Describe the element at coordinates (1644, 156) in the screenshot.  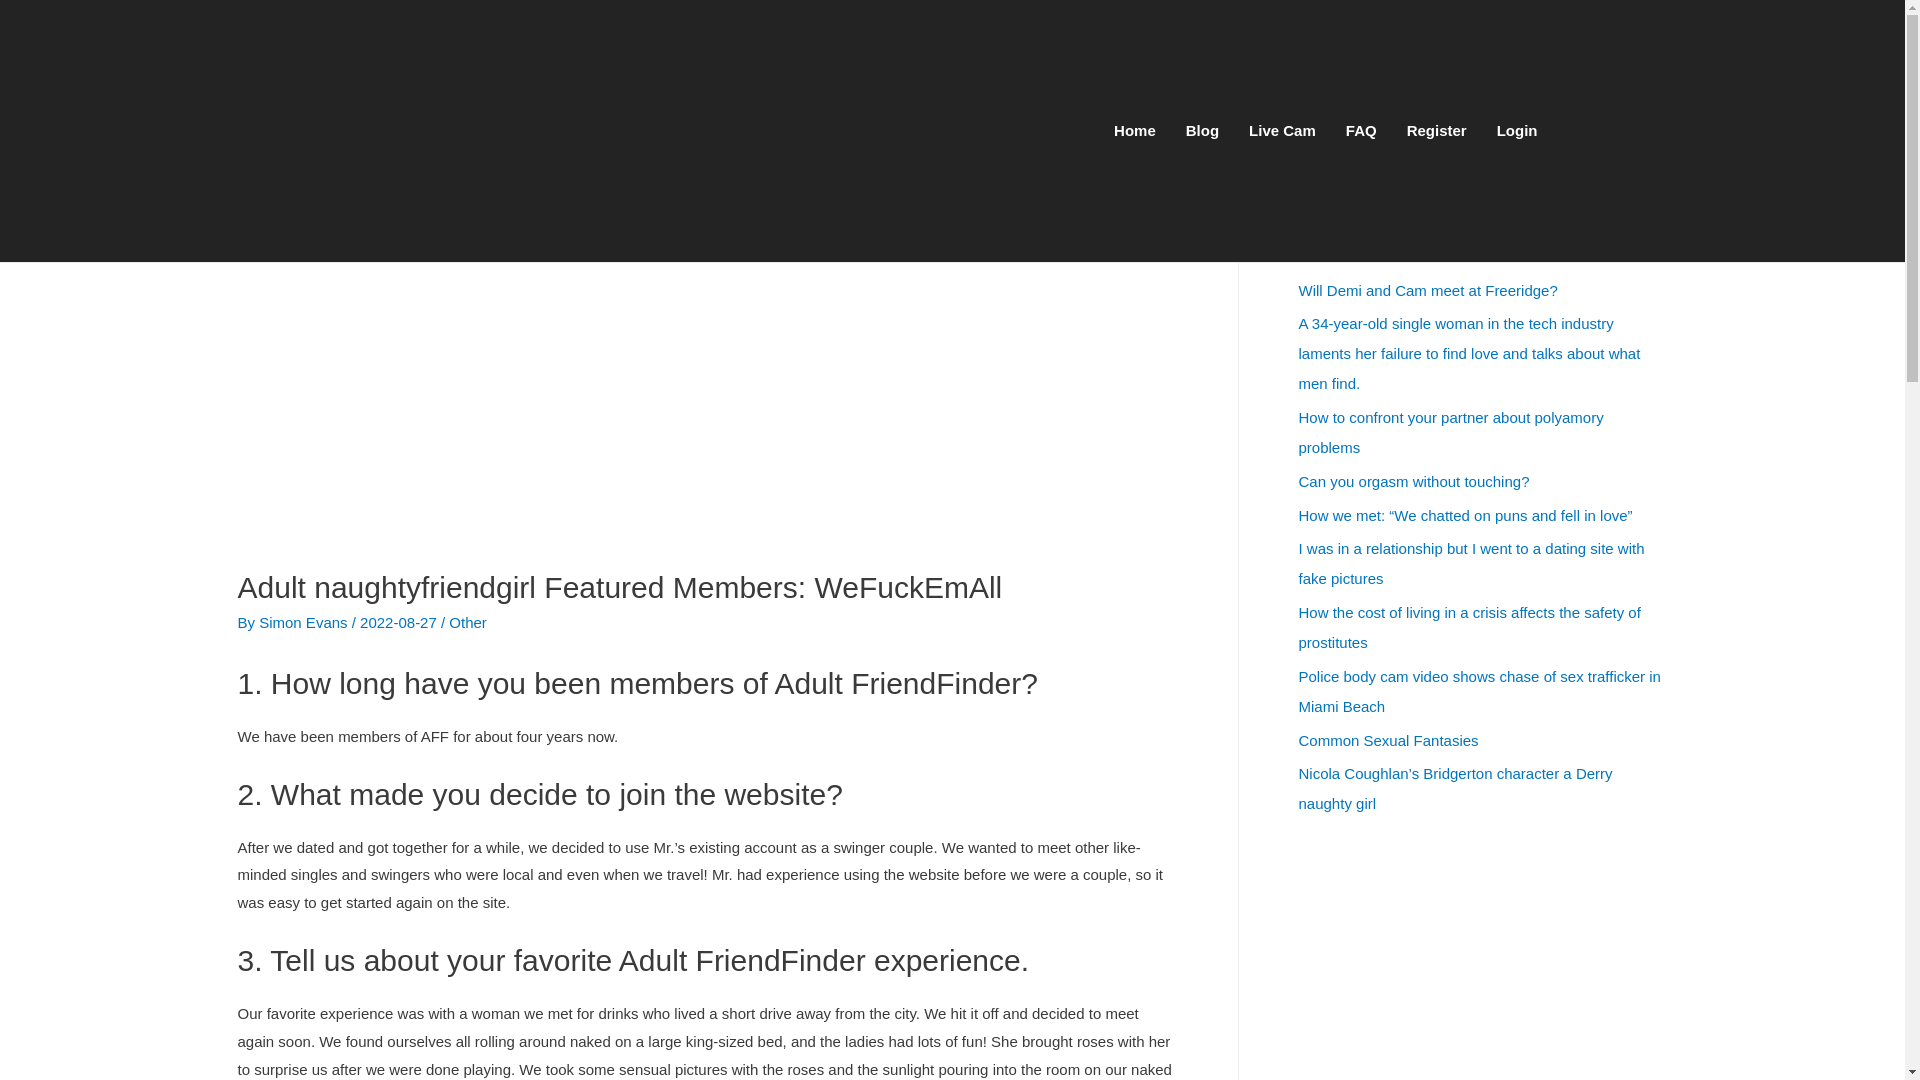
I see `Search` at that location.